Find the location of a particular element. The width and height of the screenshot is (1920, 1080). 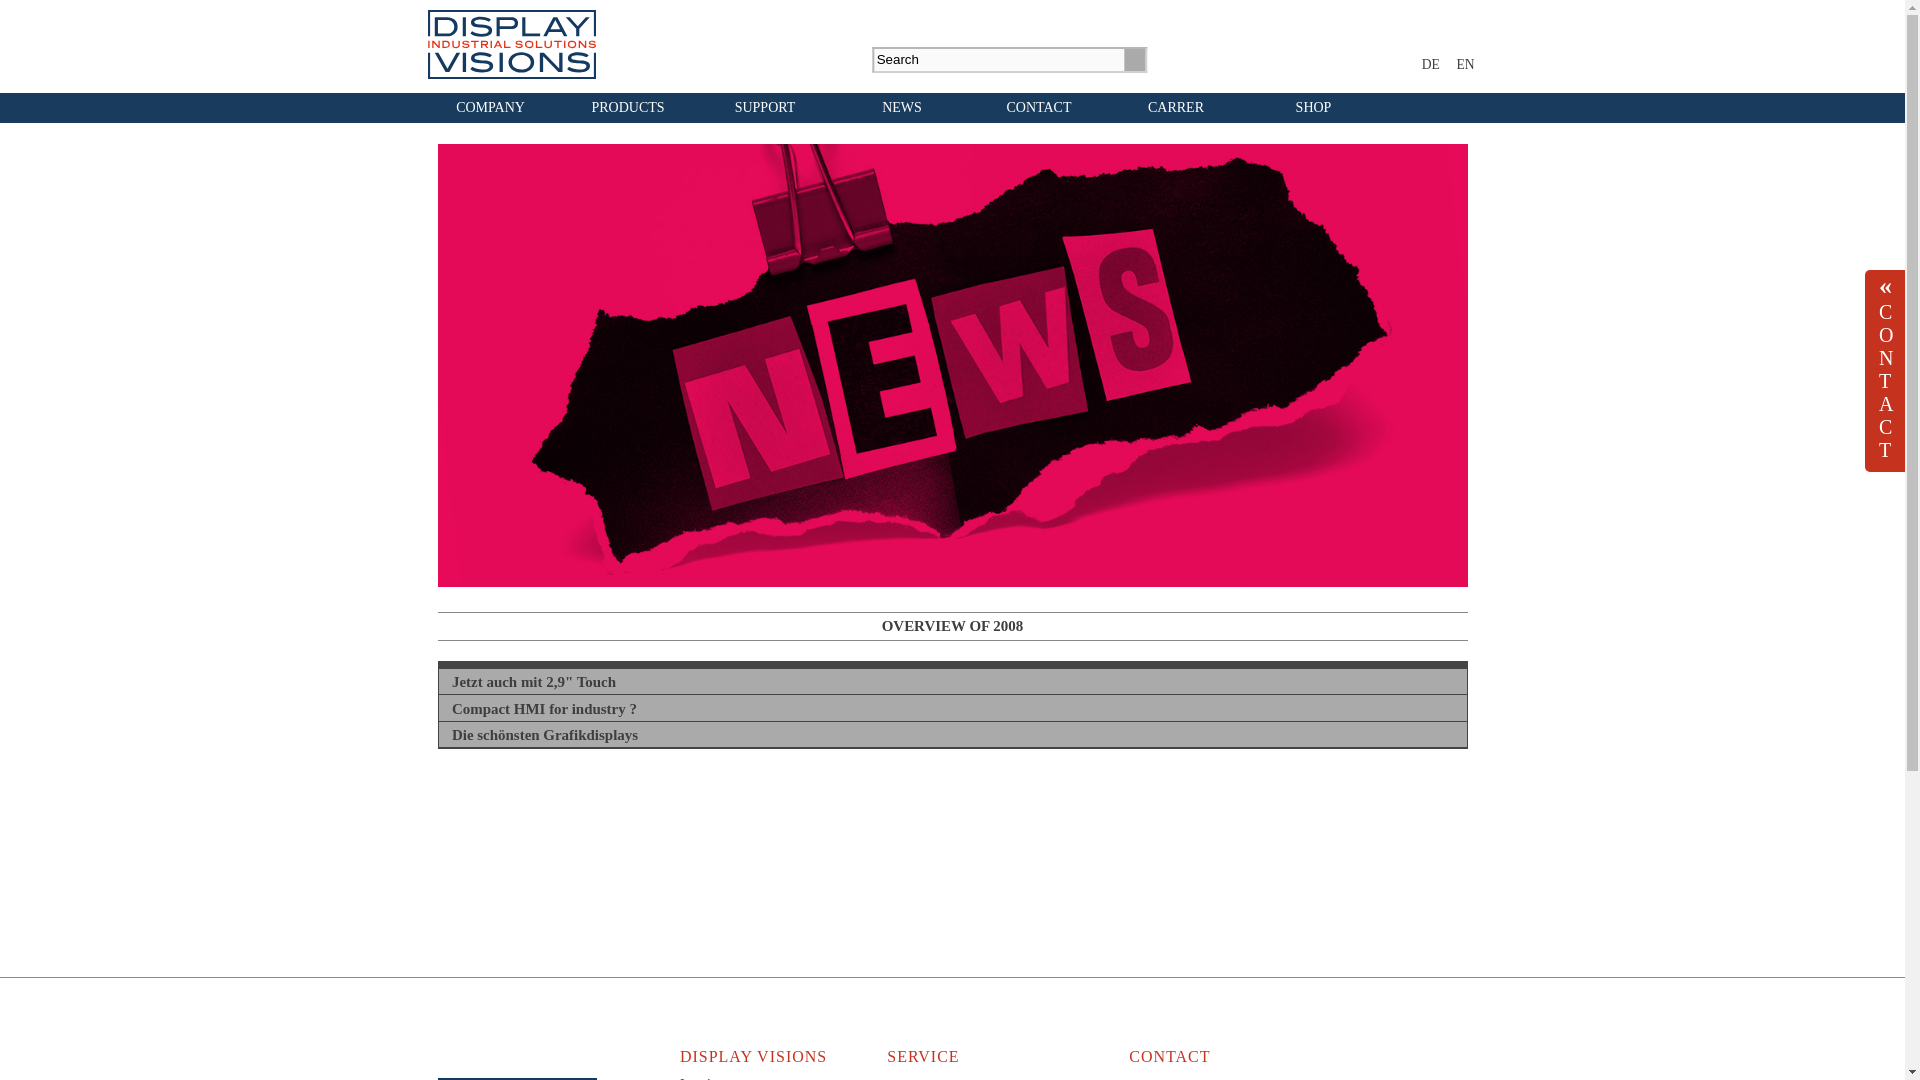

zur deutschen Seite is located at coordinates (1431, 64).